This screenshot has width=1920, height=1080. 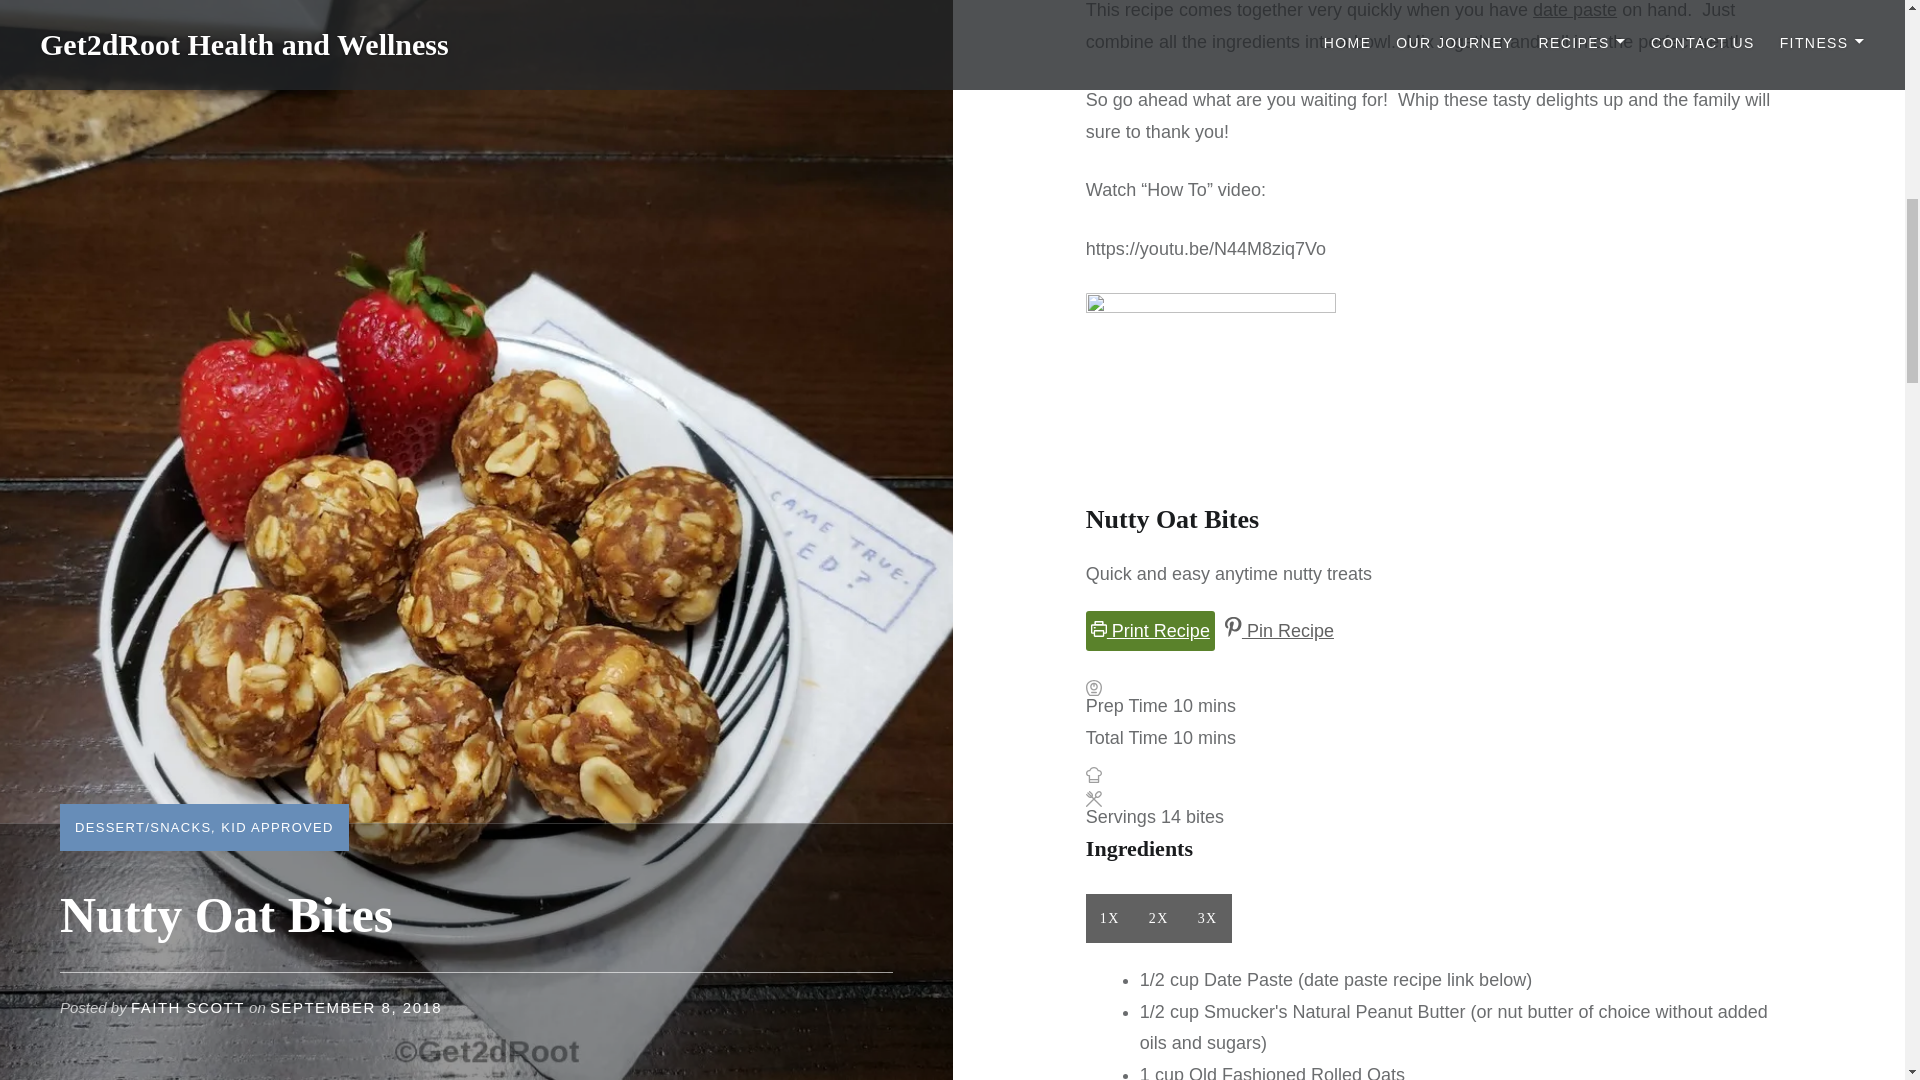 I want to click on 1X, so click(x=1110, y=918).